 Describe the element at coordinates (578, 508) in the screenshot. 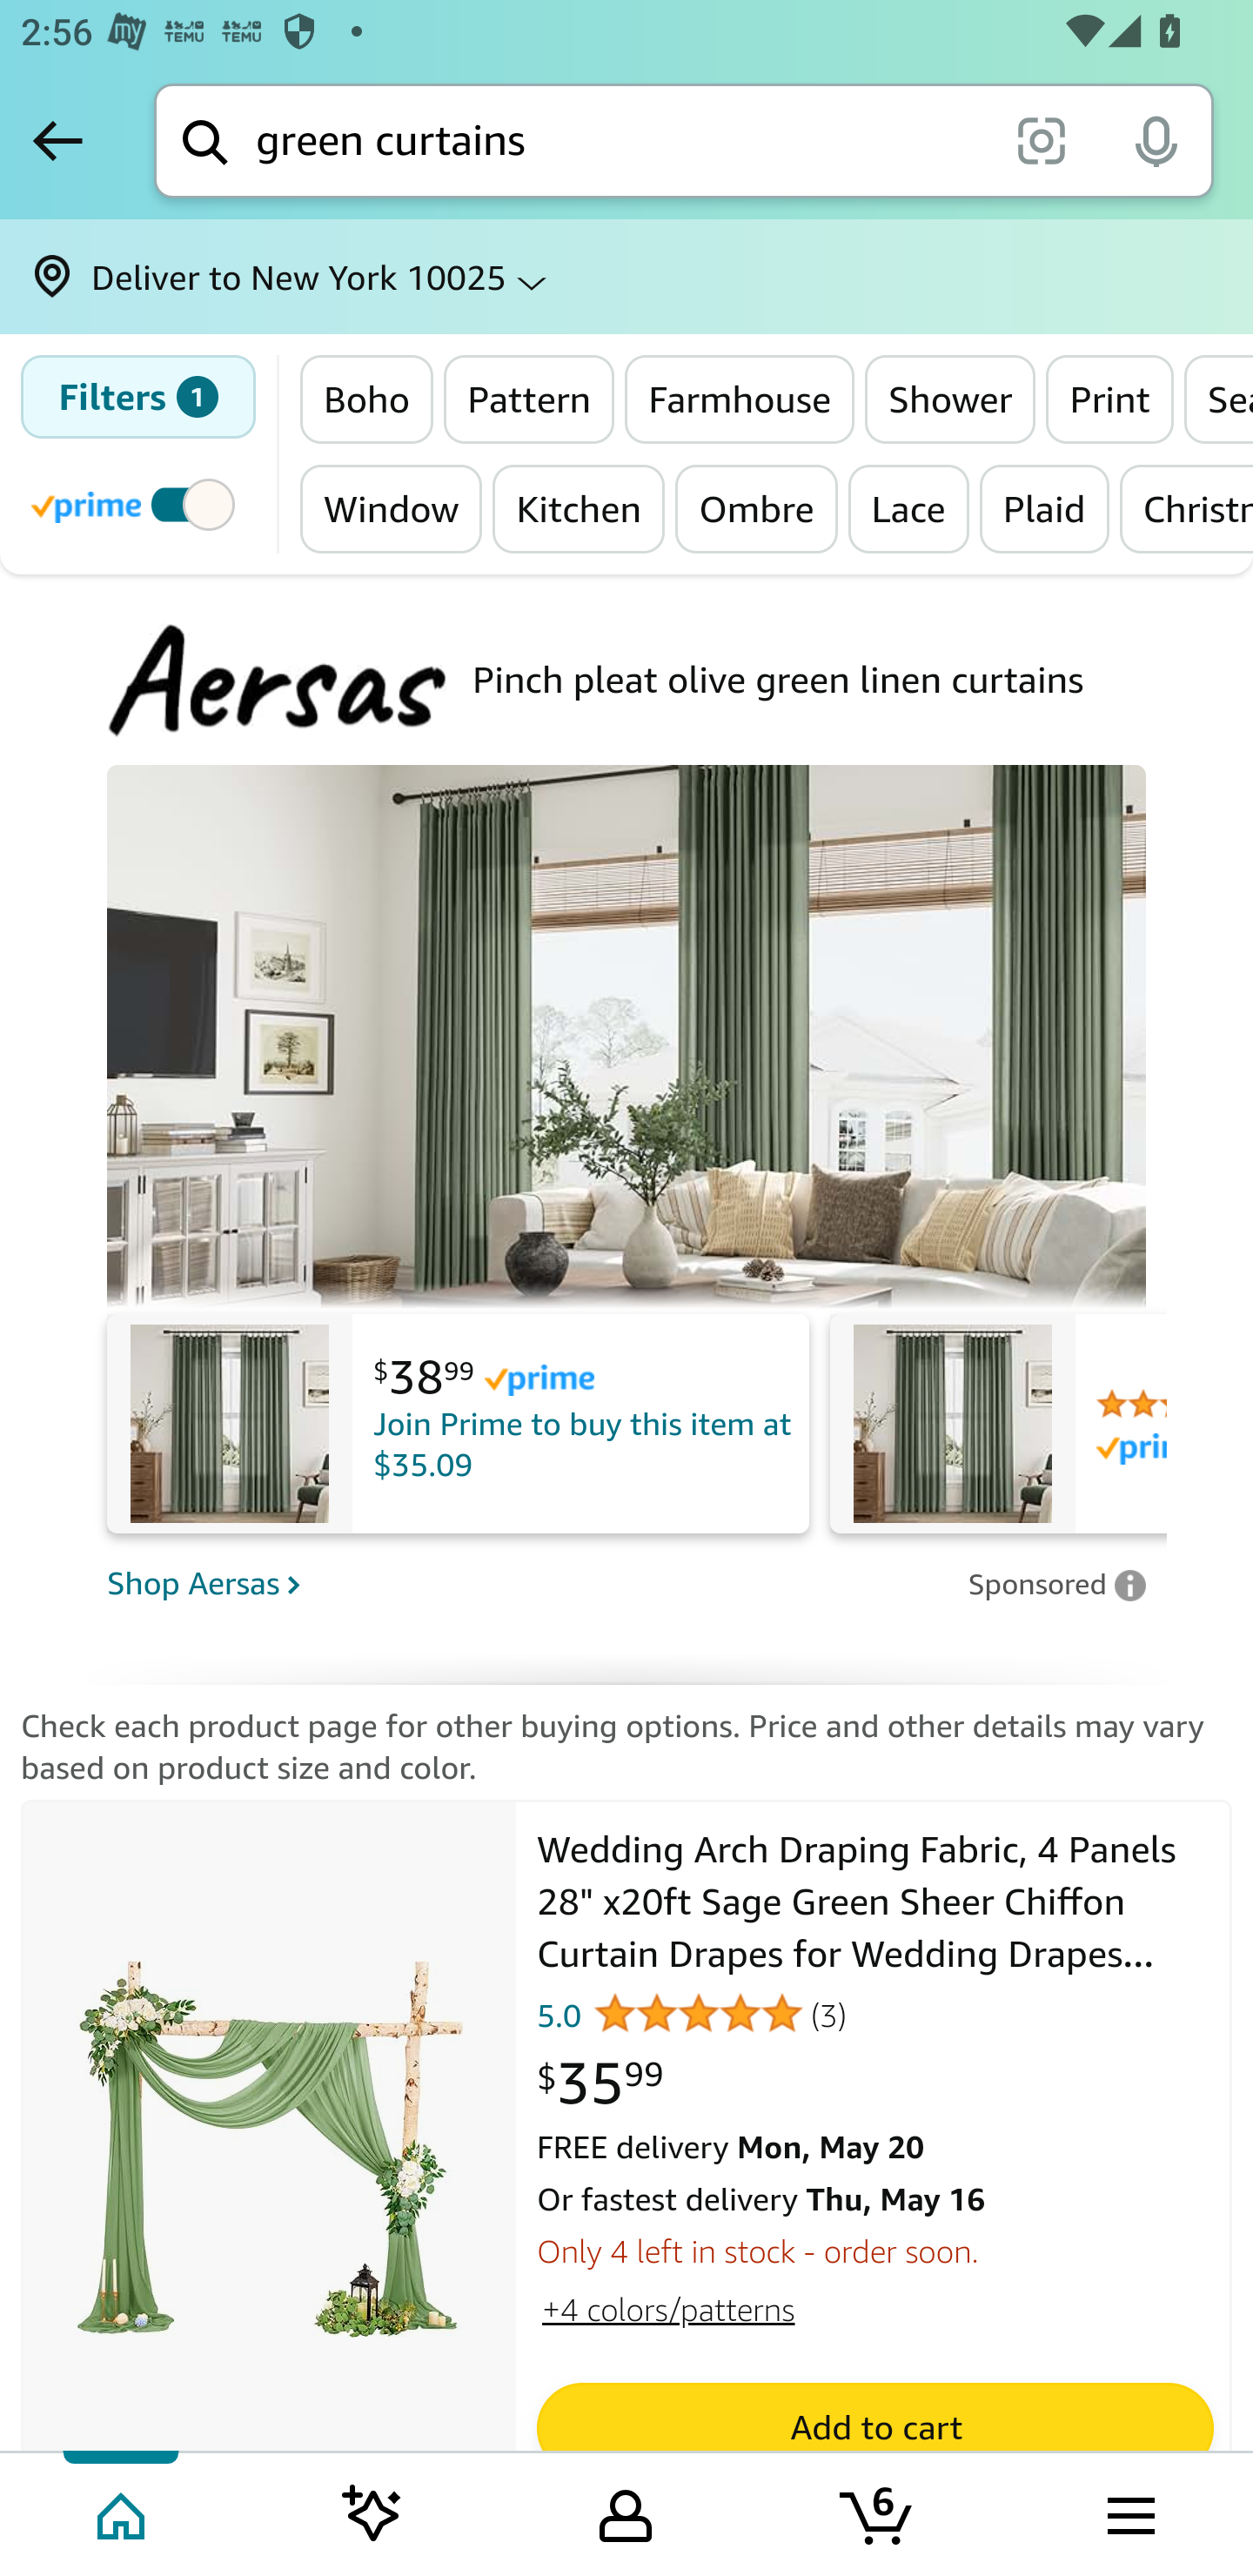

I see `Kitchen` at that location.